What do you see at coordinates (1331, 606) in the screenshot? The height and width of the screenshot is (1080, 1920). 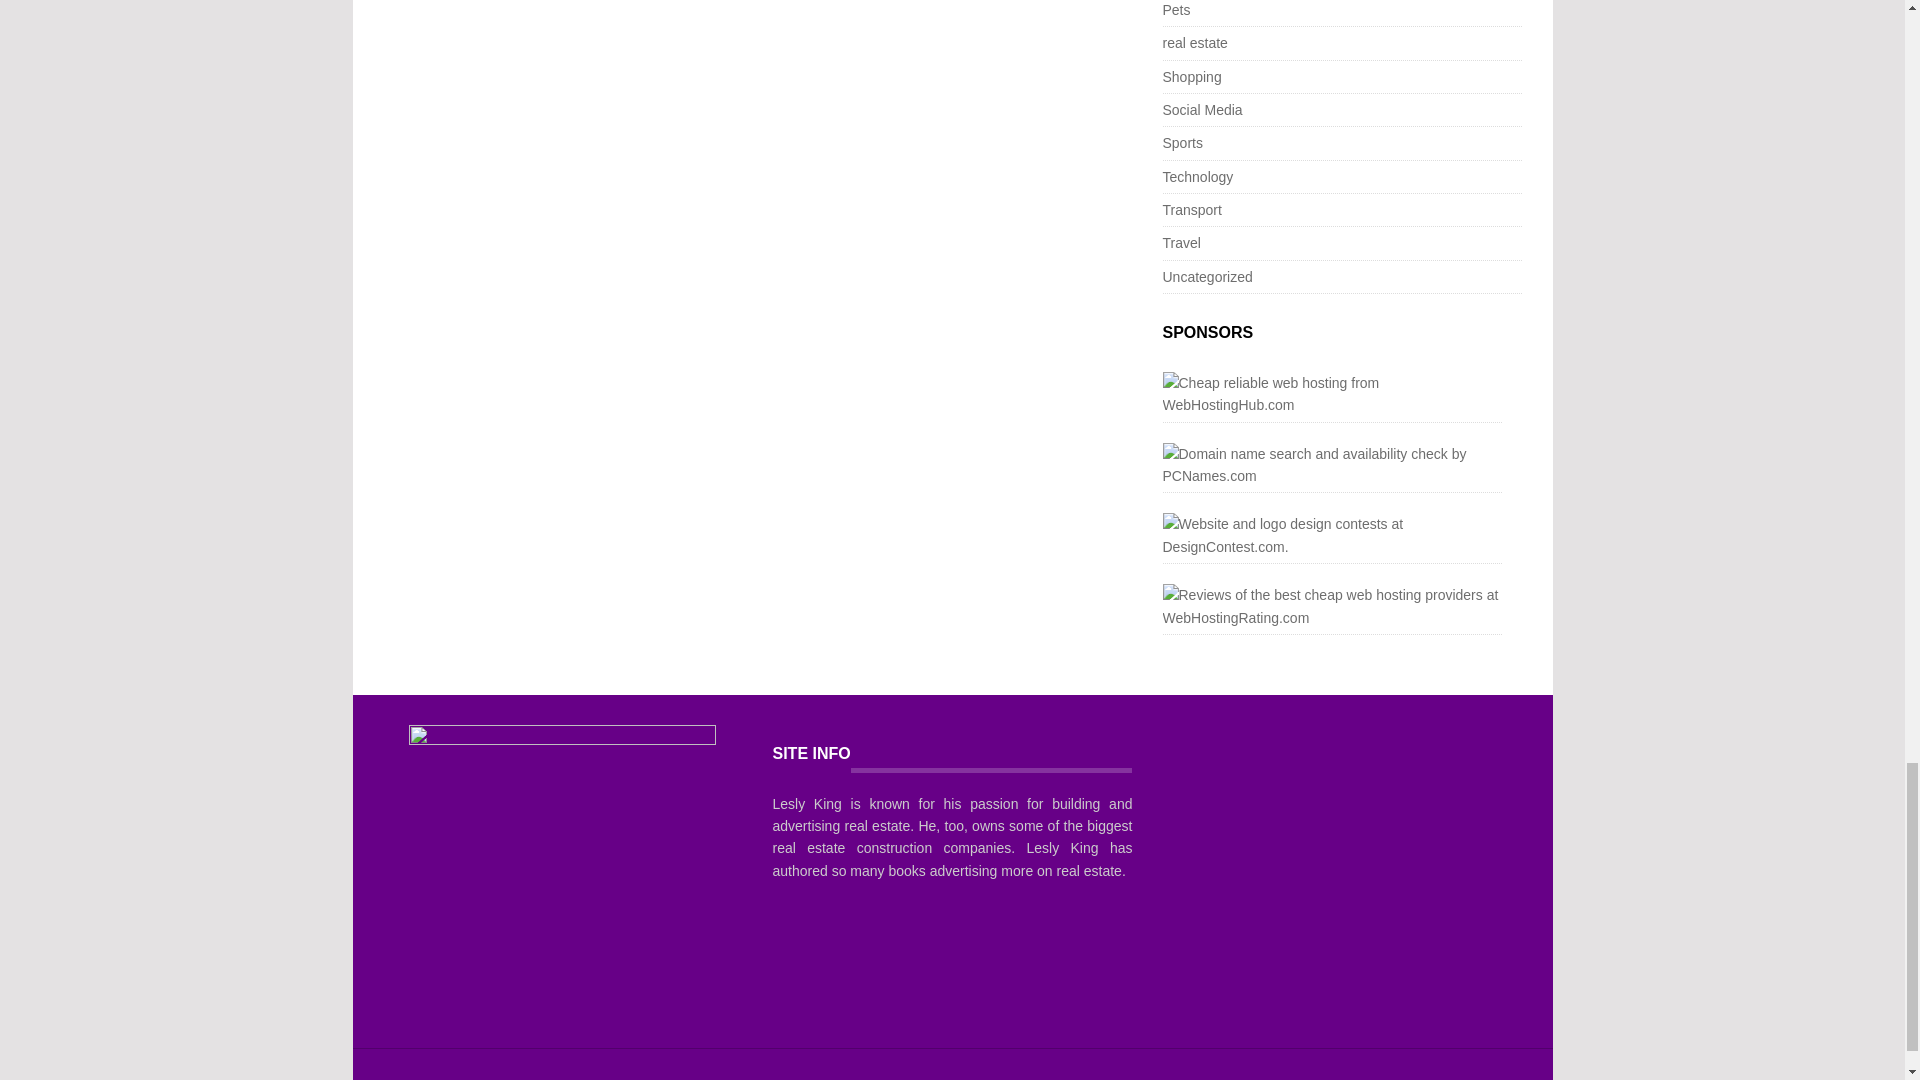 I see `Web Hosting Rating - Customer reviews of the best web hosts` at bounding box center [1331, 606].